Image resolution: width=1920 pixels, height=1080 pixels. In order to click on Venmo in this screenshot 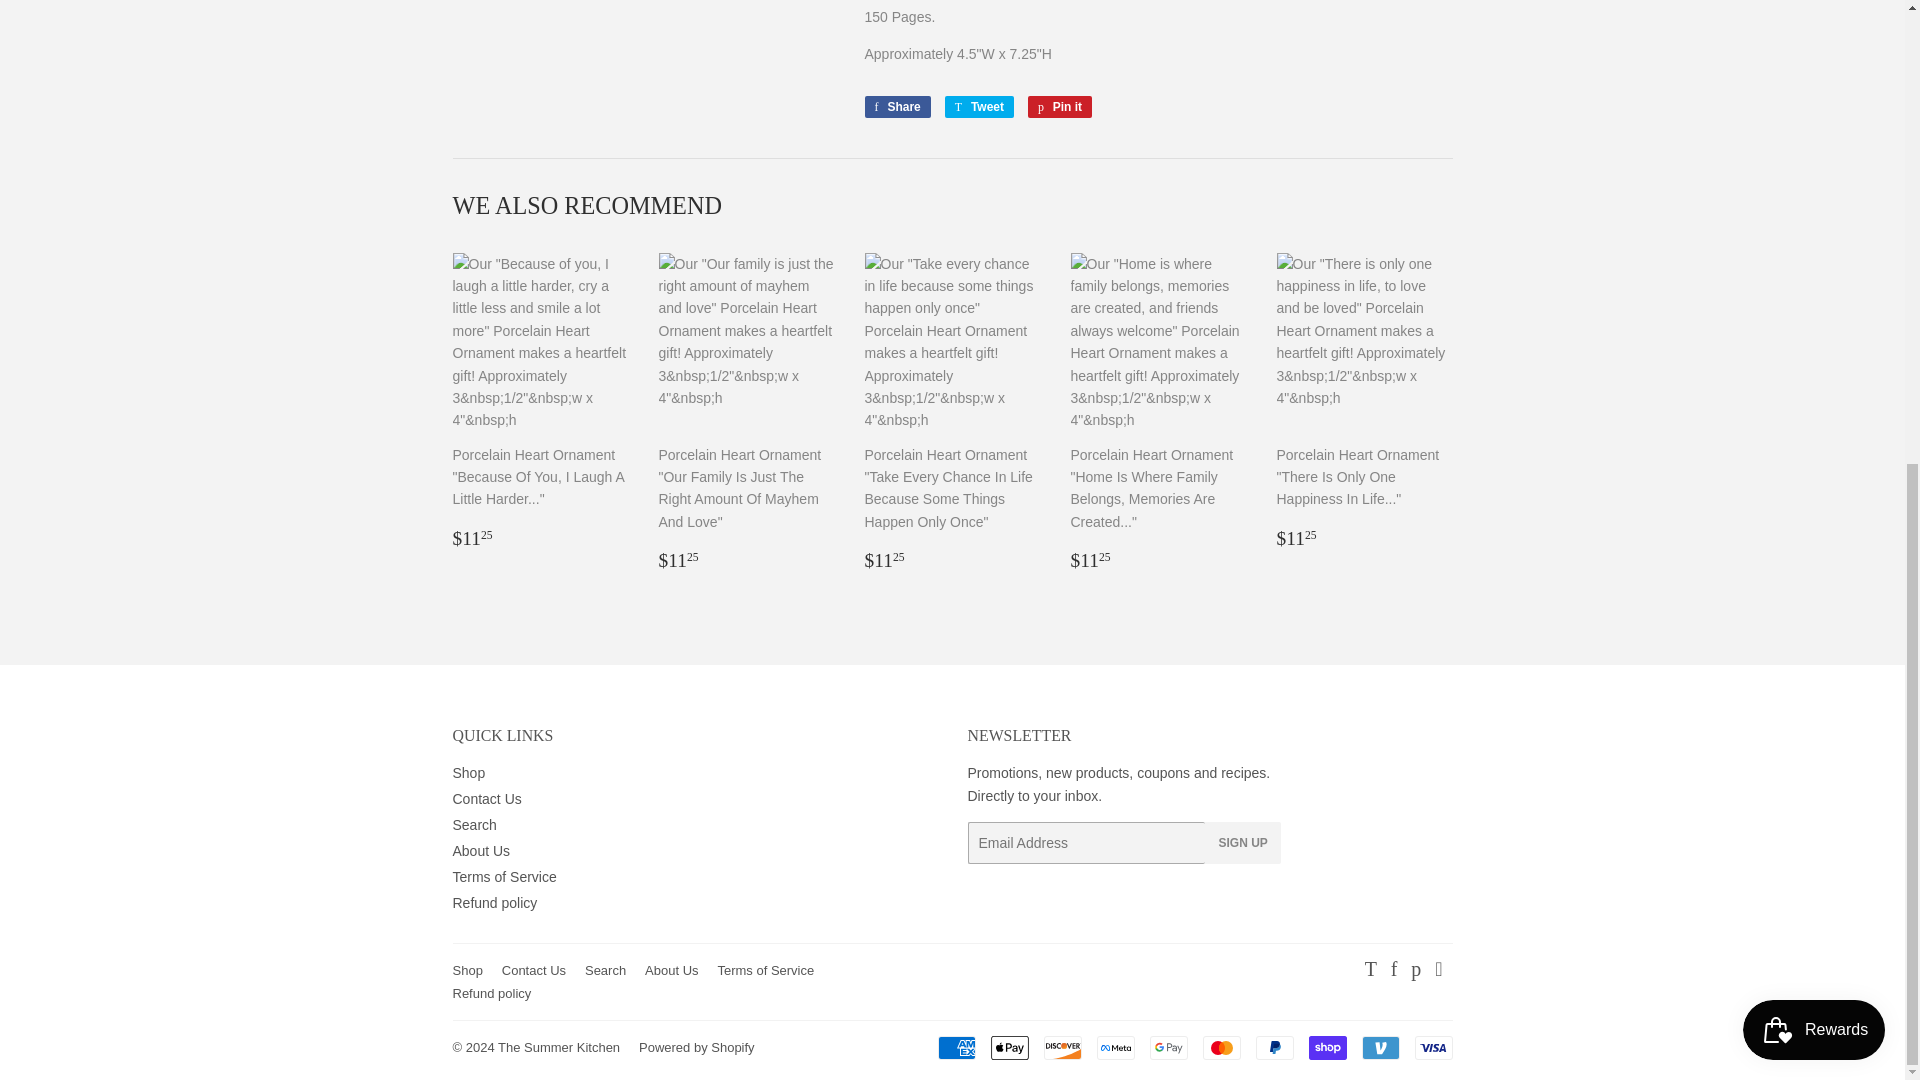, I will do `click(1380, 1047)`.